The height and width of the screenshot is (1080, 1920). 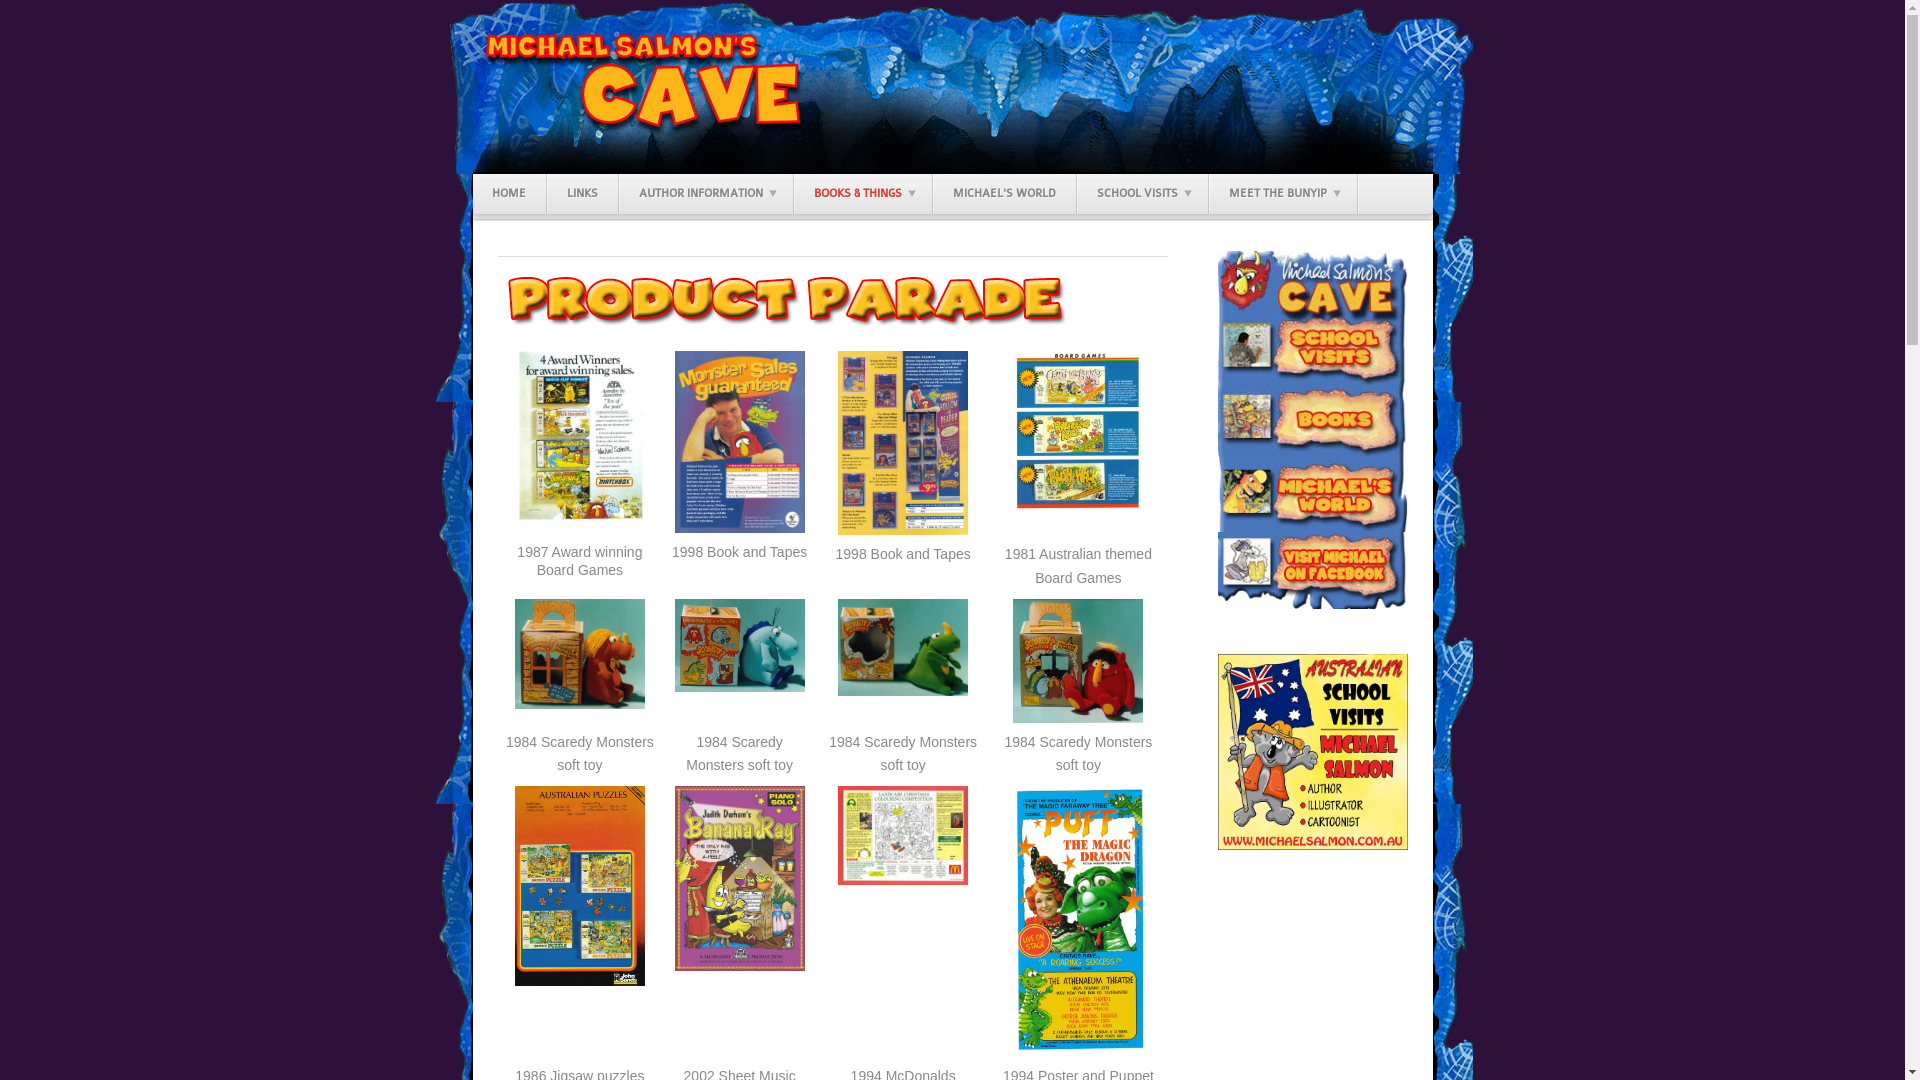 I want to click on HOME, so click(x=509, y=194).